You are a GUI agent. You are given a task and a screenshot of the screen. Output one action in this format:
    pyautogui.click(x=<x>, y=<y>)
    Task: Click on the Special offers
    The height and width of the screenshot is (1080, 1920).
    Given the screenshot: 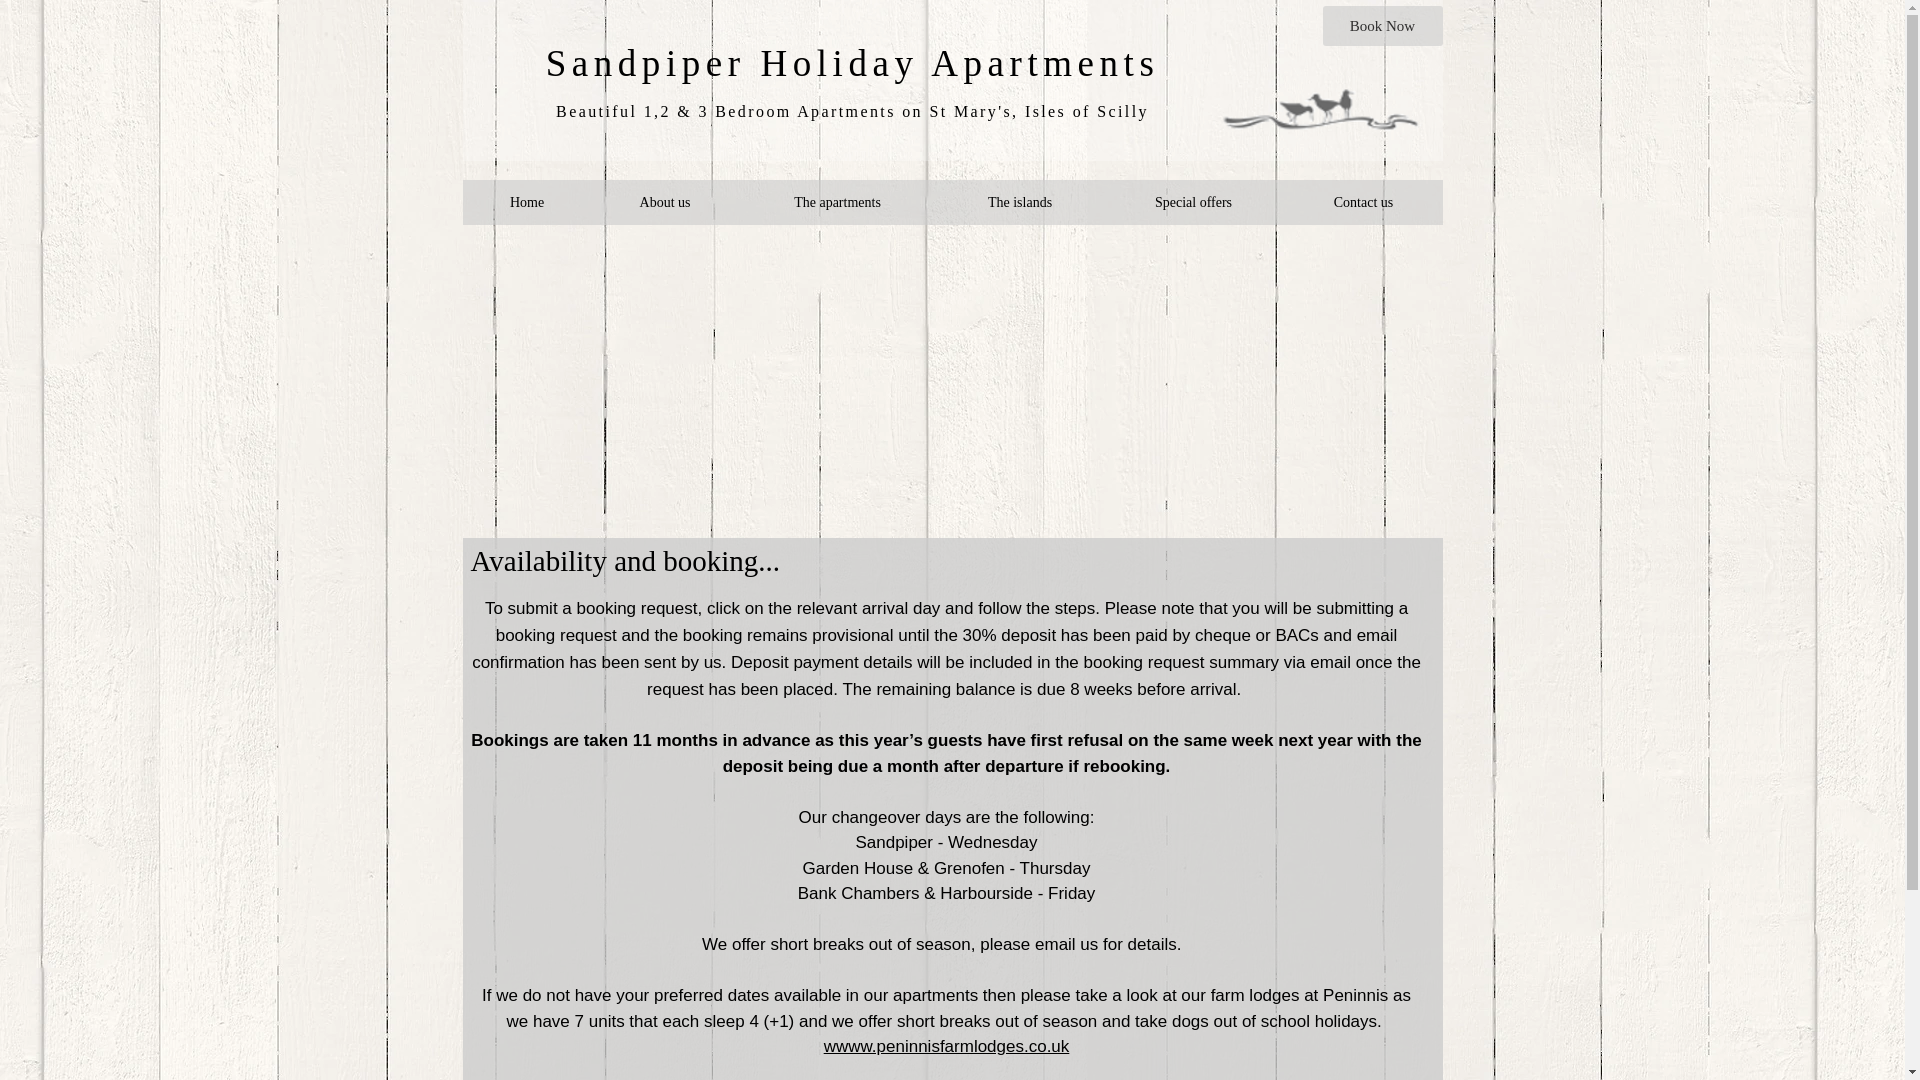 What is the action you would take?
    pyautogui.click(x=1192, y=202)
    